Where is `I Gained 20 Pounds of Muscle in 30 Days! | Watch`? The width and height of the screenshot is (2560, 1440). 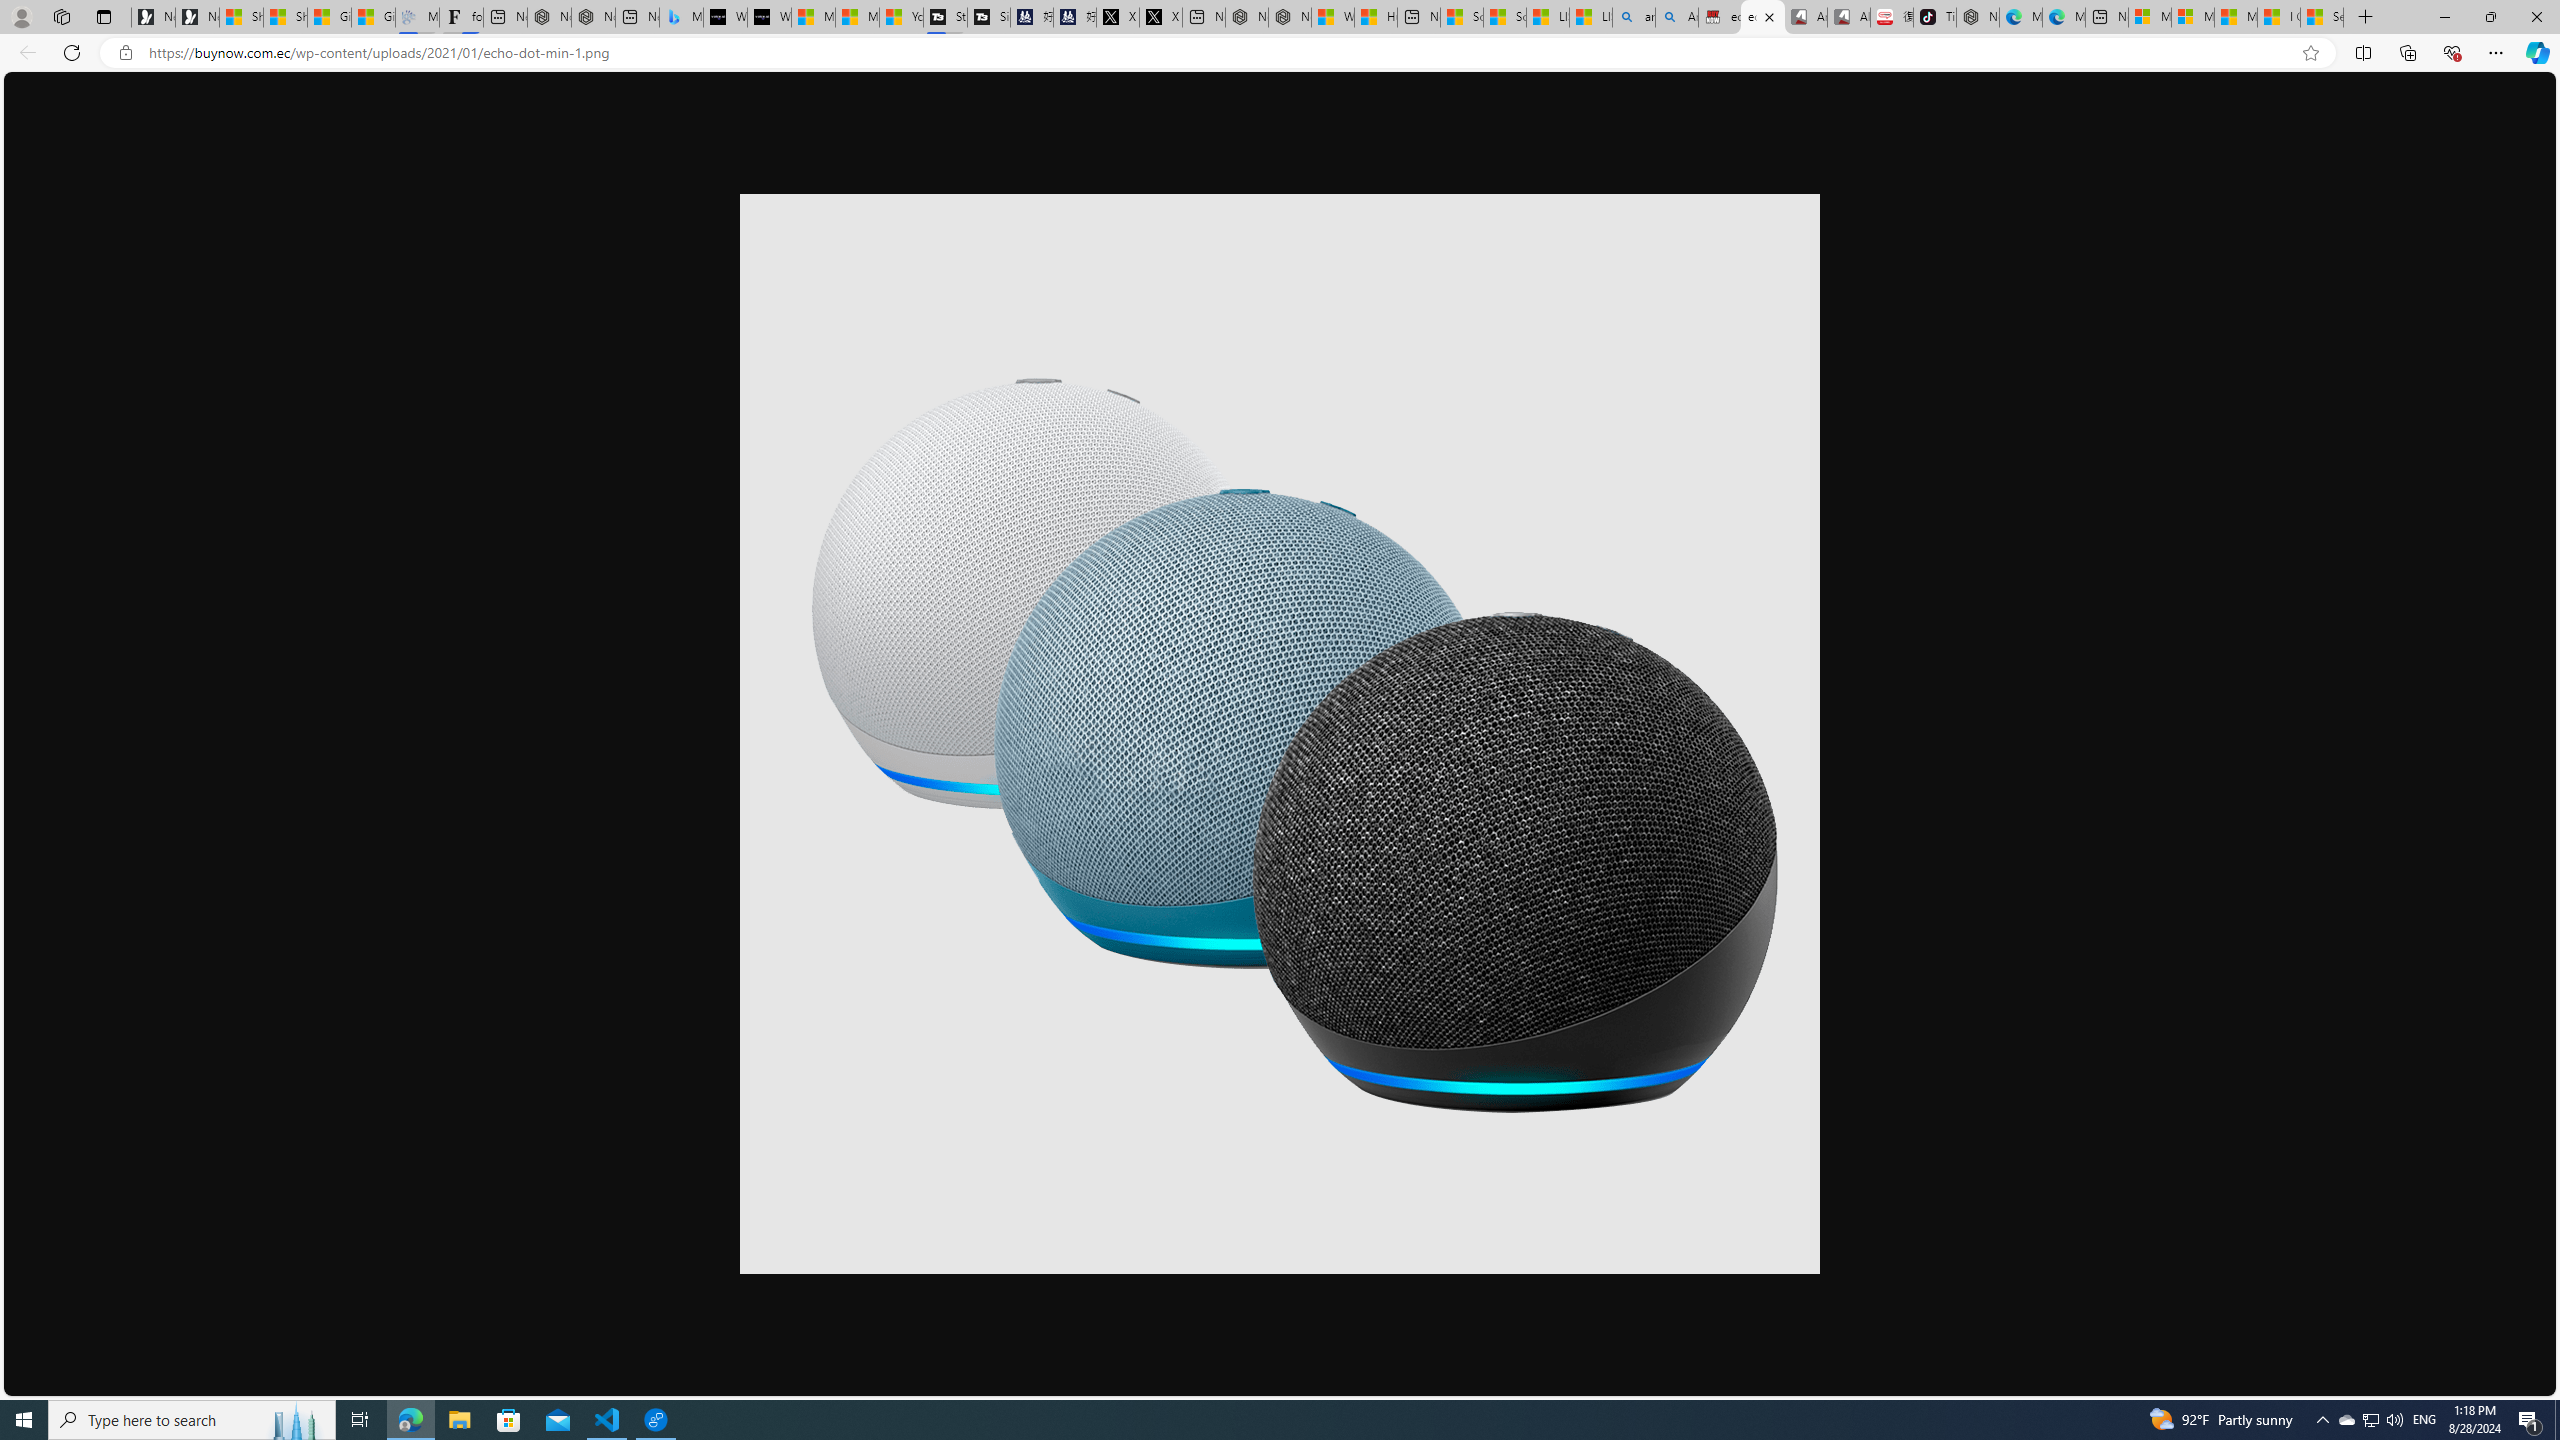 I Gained 20 Pounds of Muscle in 30 Days! | Watch is located at coordinates (2280, 17).